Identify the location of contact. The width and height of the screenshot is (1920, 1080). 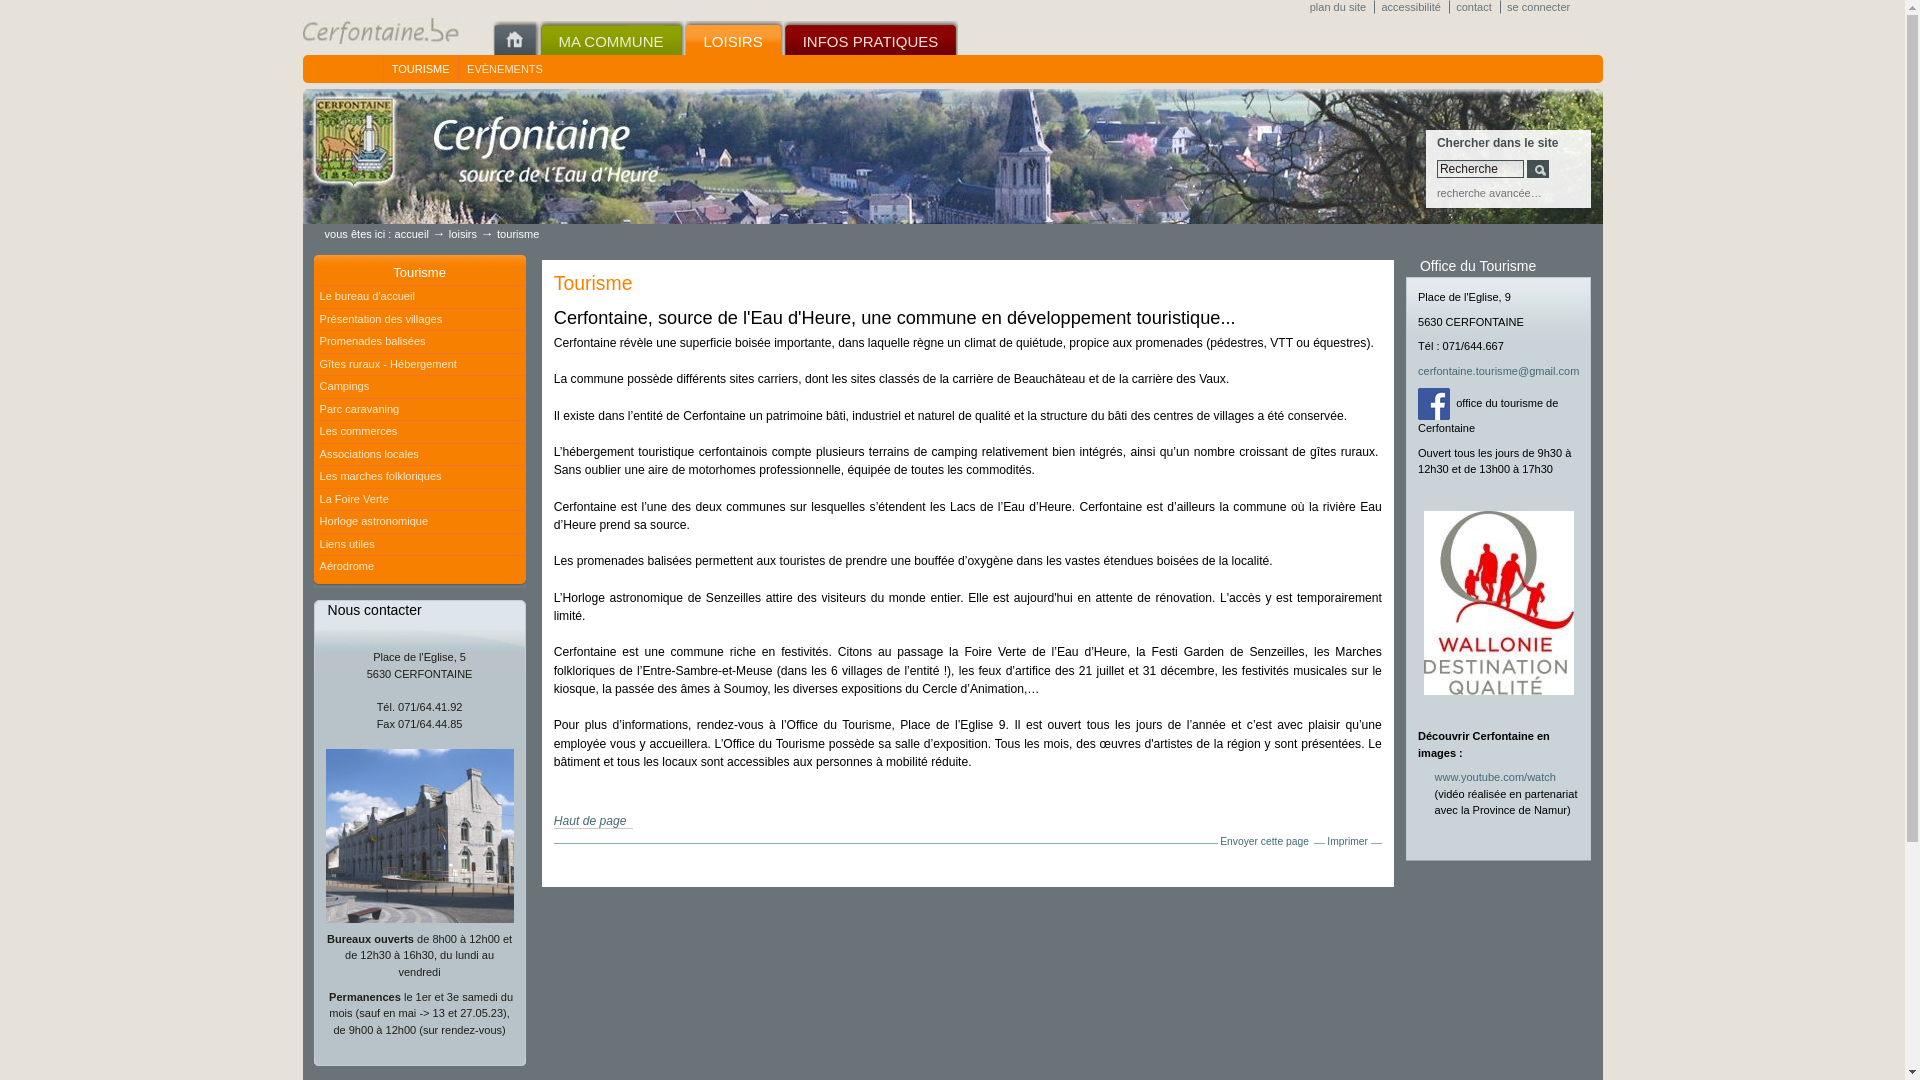
(1478, 7).